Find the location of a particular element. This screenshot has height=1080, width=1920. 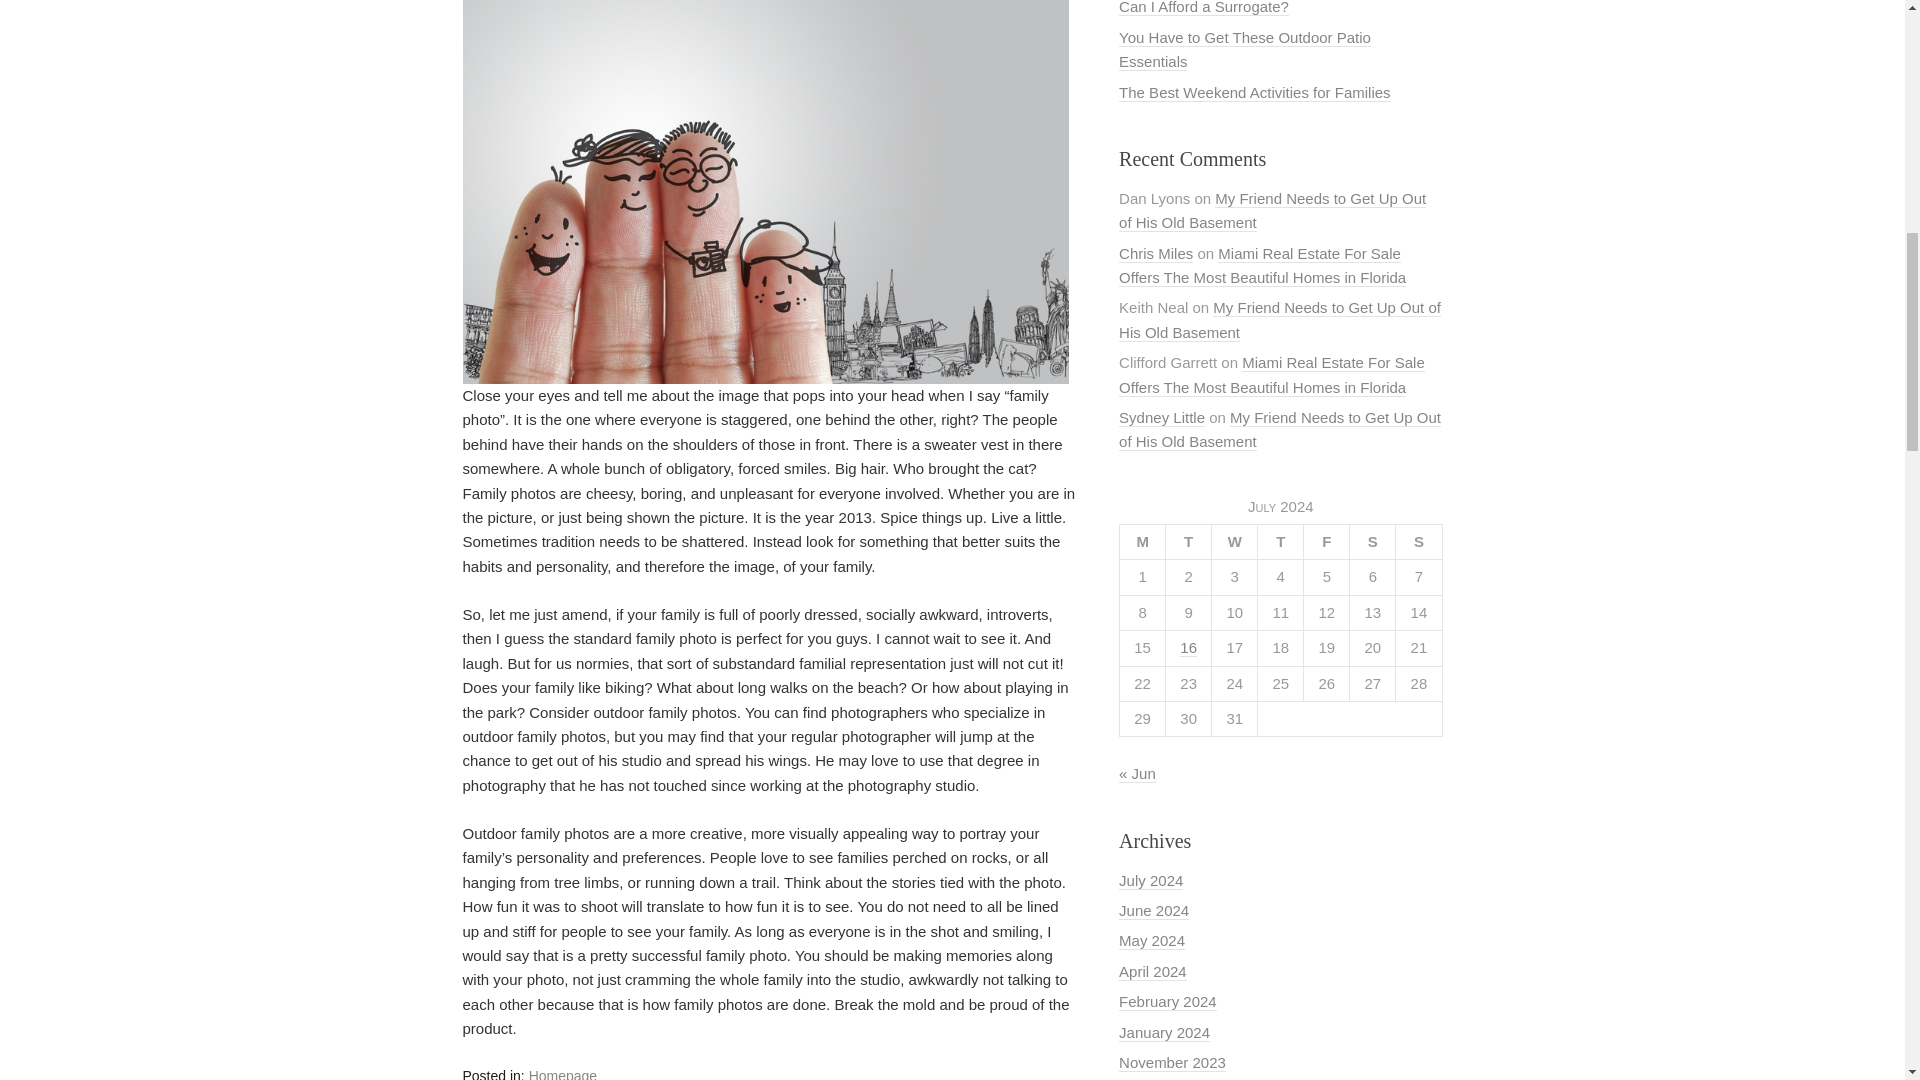

Tuesday is located at coordinates (1188, 541).